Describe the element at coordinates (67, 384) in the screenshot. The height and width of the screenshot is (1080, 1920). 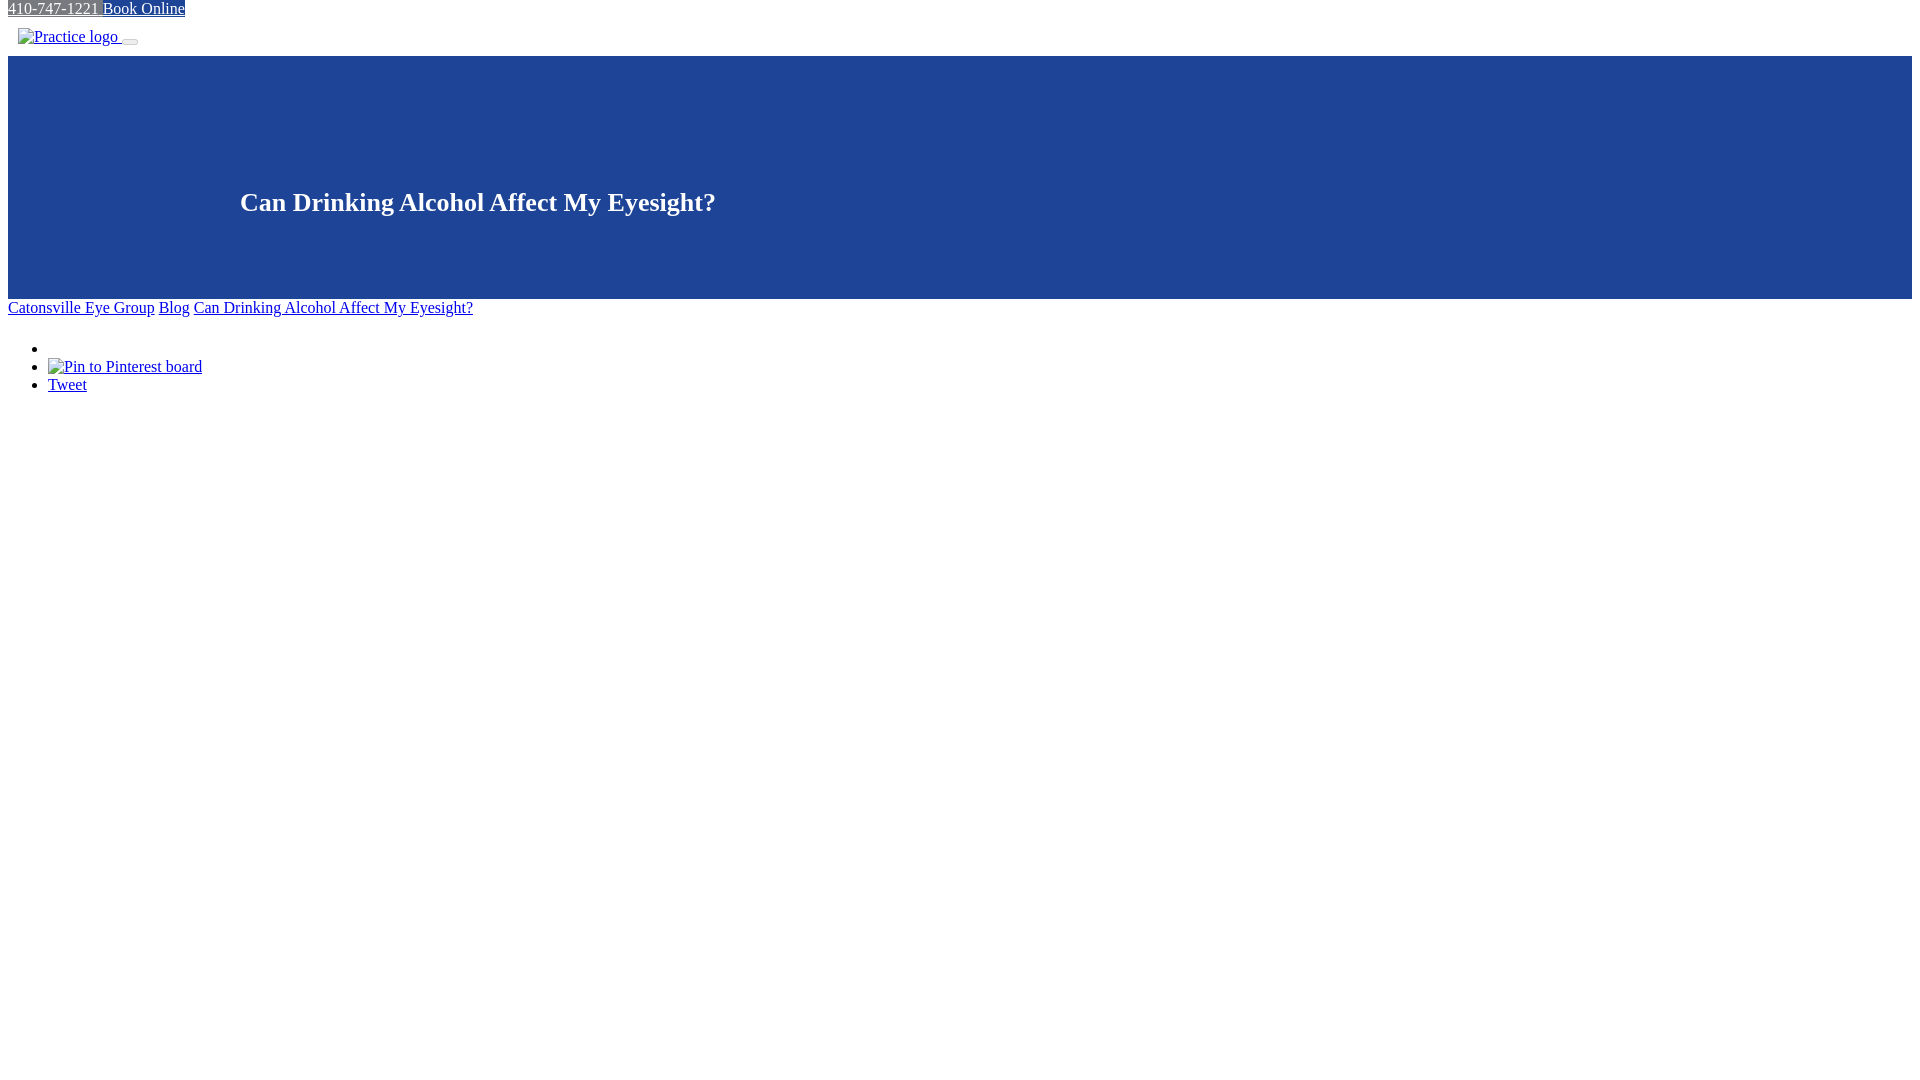
I see `Tweet` at that location.